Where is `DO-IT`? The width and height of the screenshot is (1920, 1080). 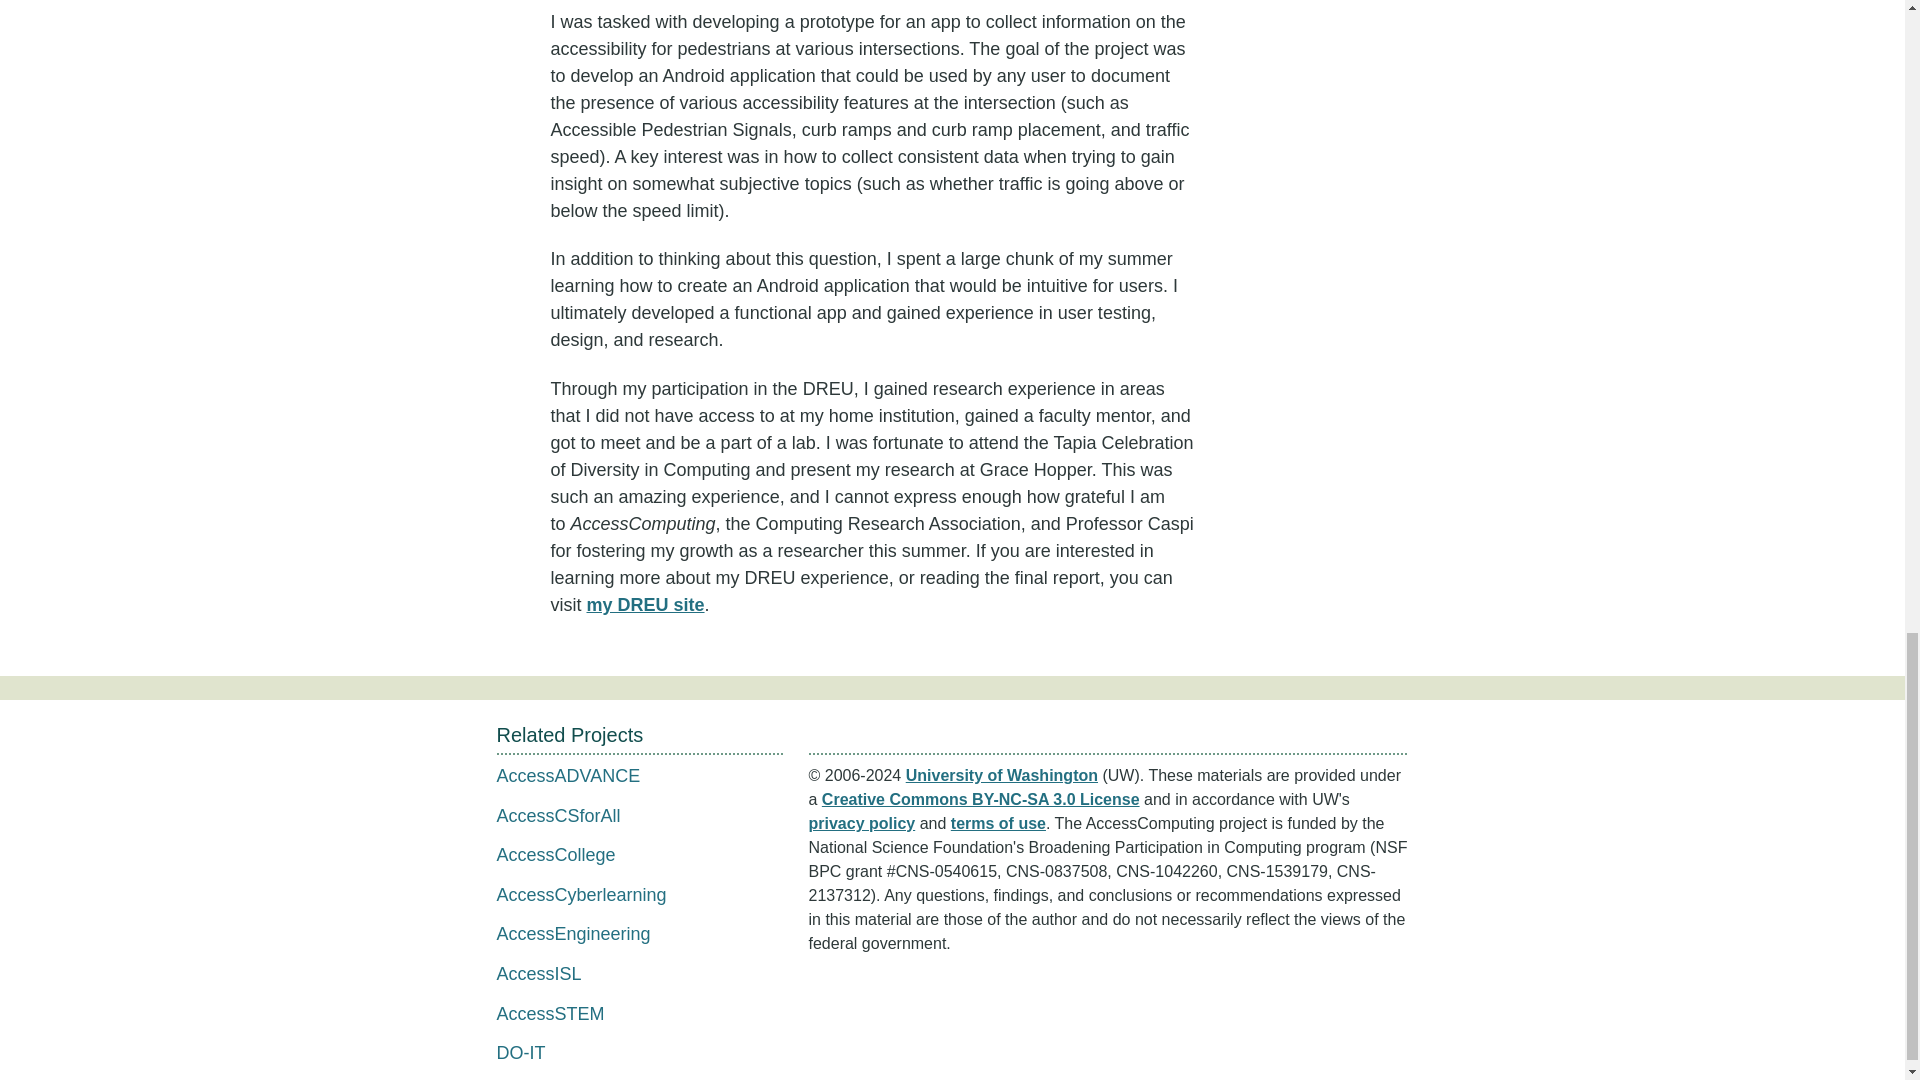
DO-IT is located at coordinates (520, 1052).